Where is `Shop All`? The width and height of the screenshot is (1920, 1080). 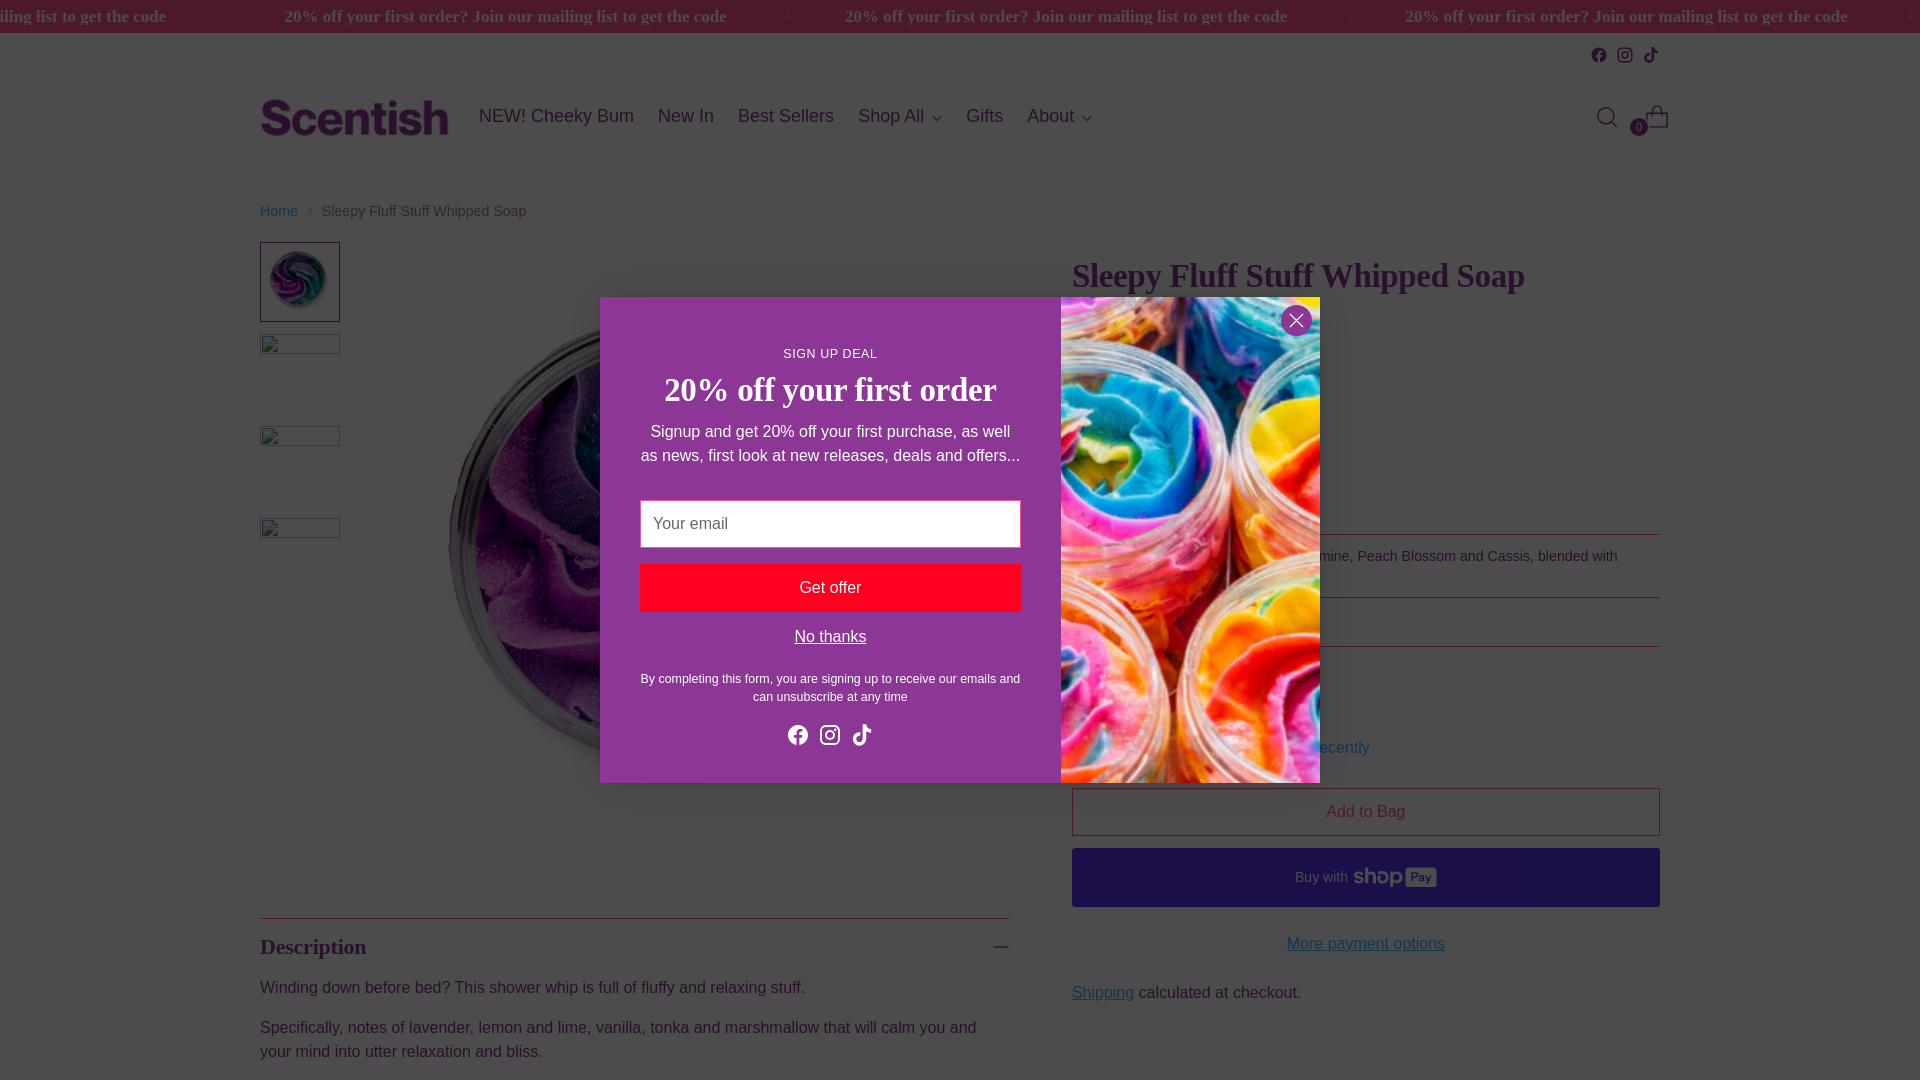 Shop All is located at coordinates (686, 117).